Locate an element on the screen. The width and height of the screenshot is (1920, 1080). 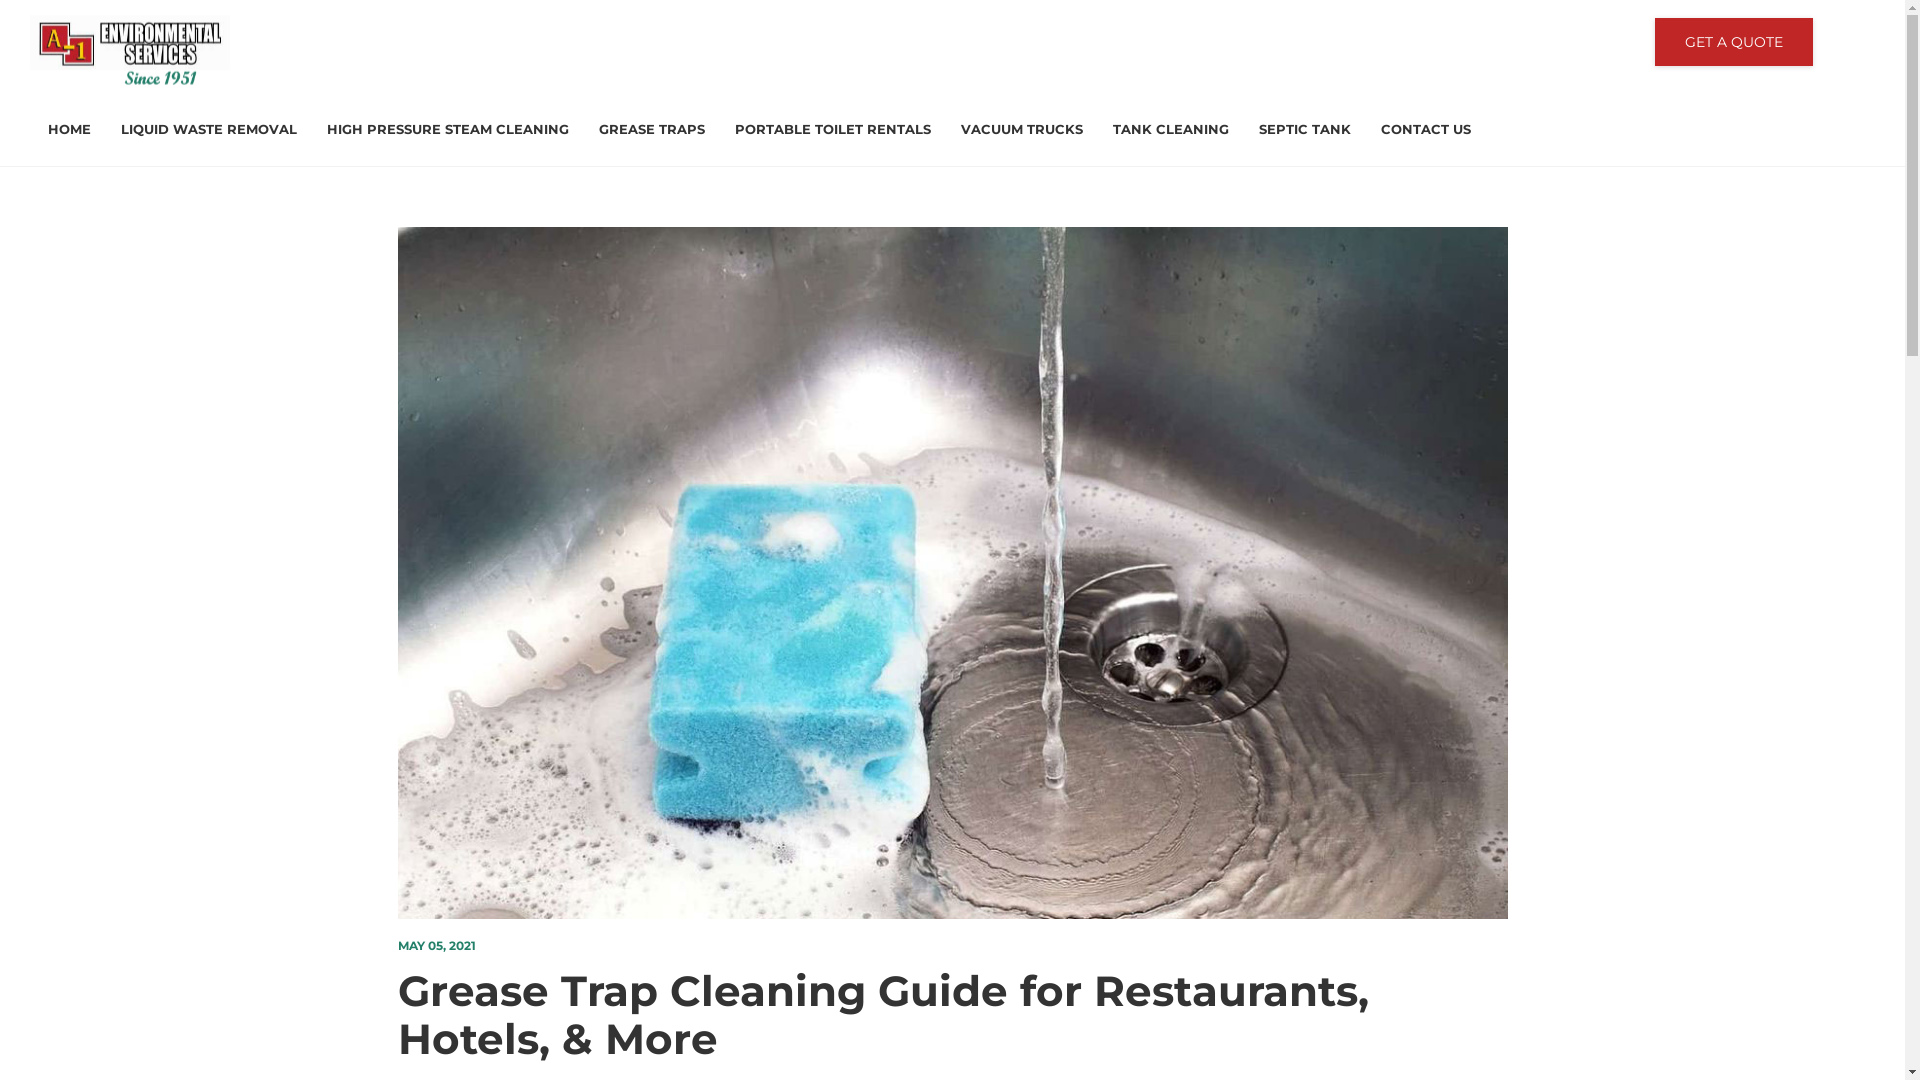
VACUUM TRUCKS is located at coordinates (1019, 130).